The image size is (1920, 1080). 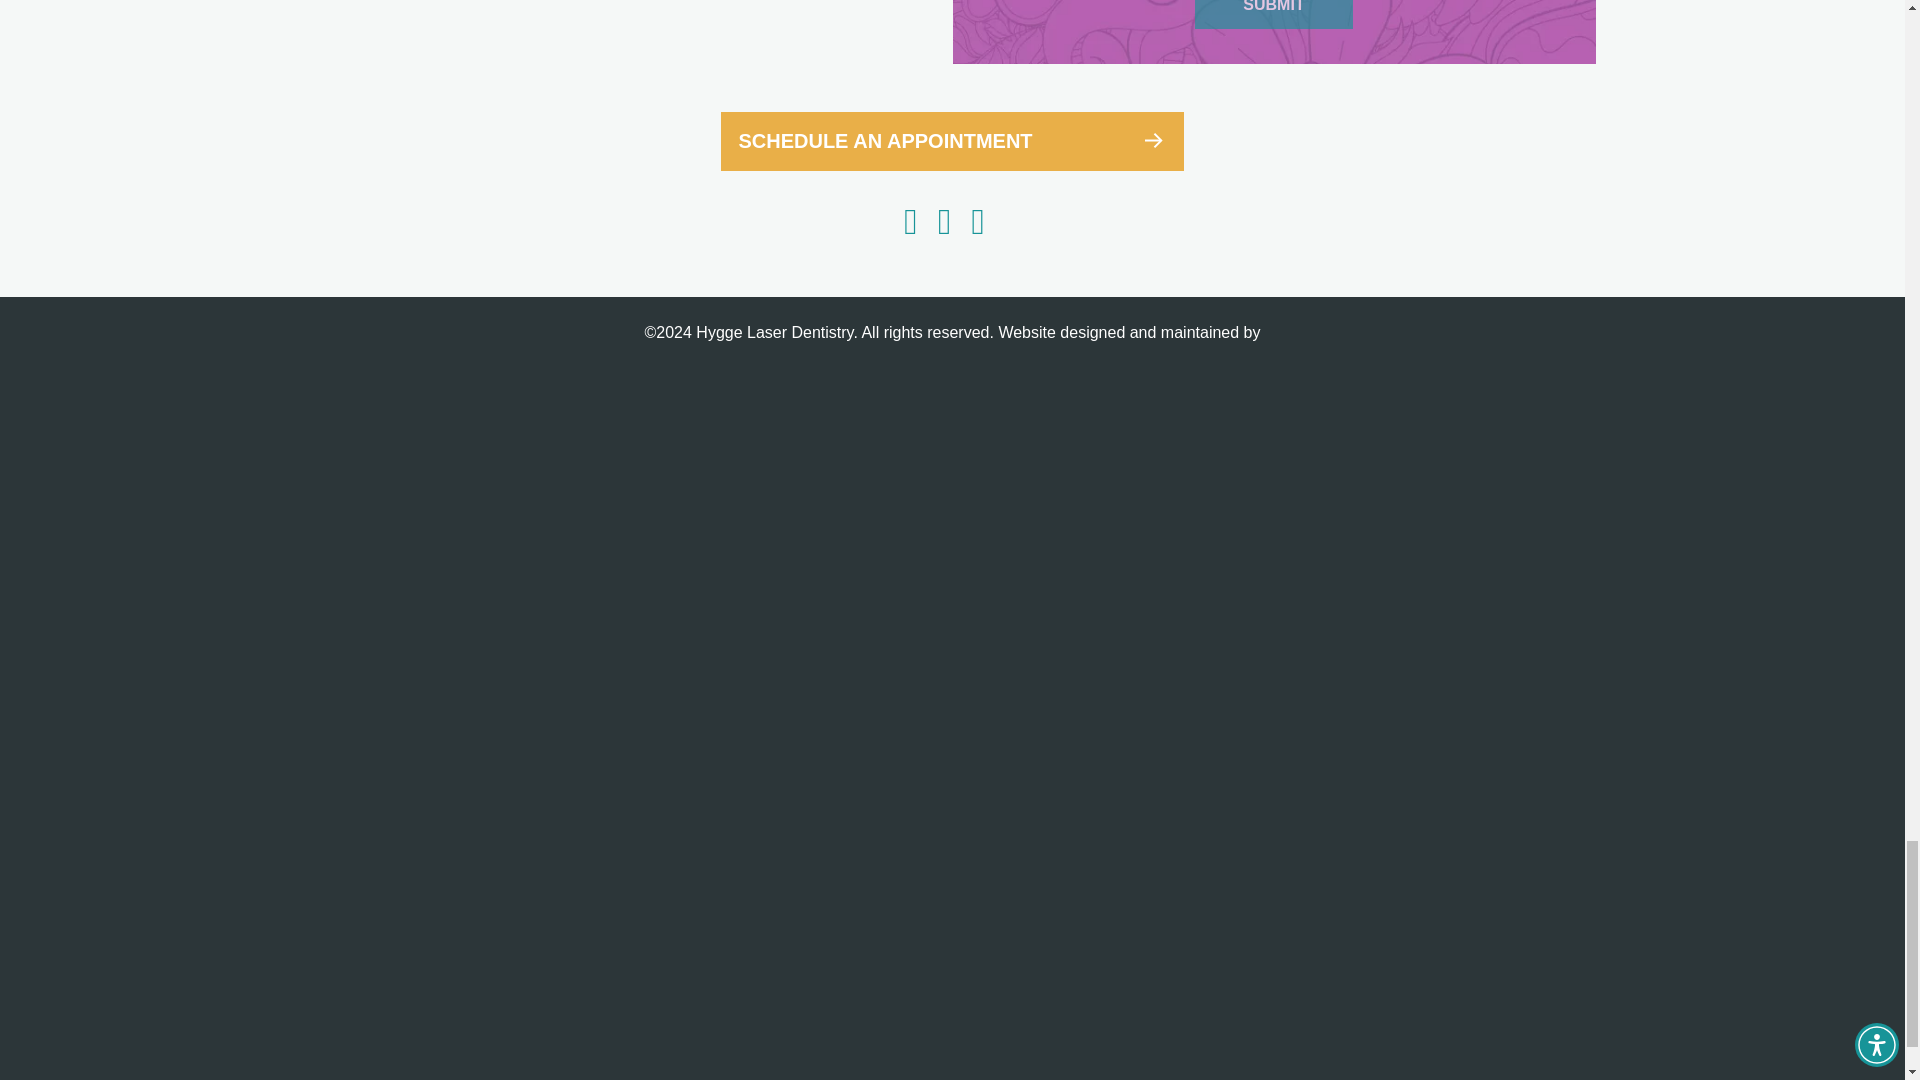 I want to click on Submit, so click(x=1272, y=14).